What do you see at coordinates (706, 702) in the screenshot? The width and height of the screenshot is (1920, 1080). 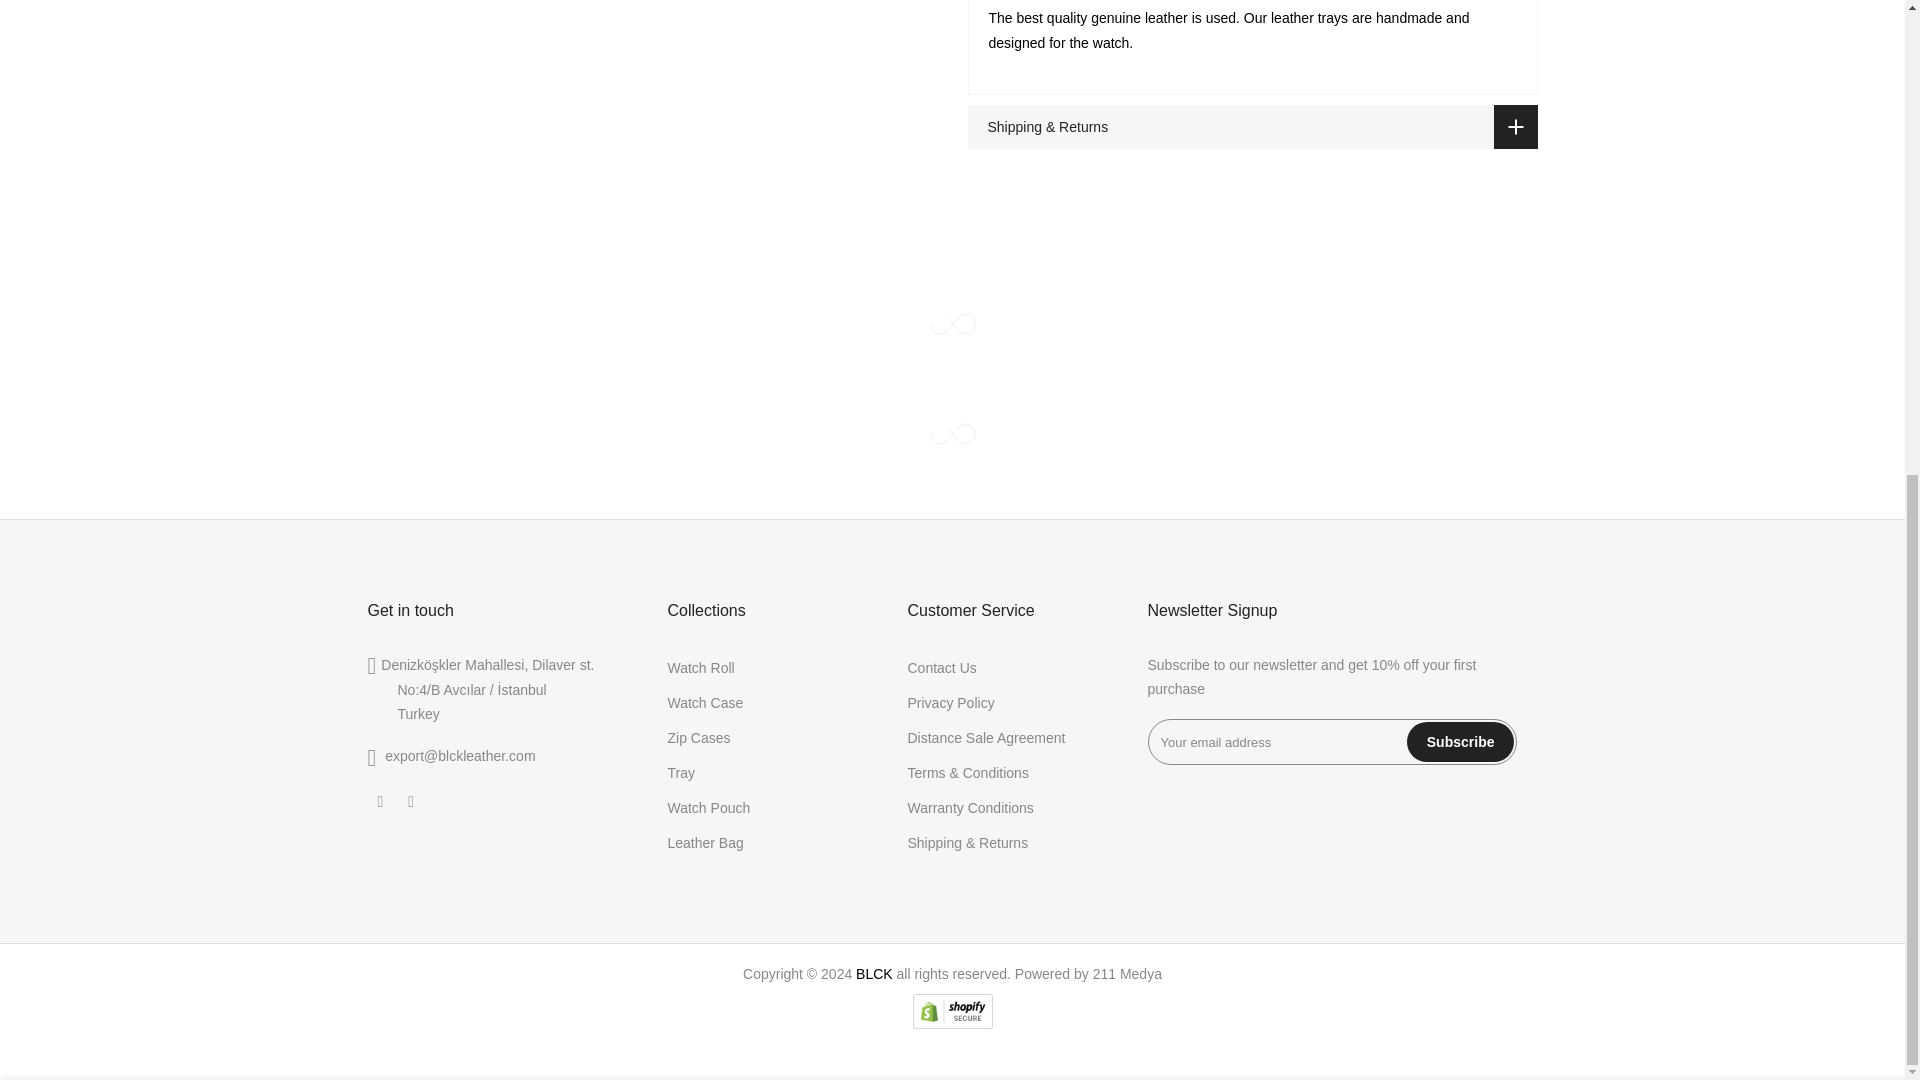 I see `Watch Case` at bounding box center [706, 702].